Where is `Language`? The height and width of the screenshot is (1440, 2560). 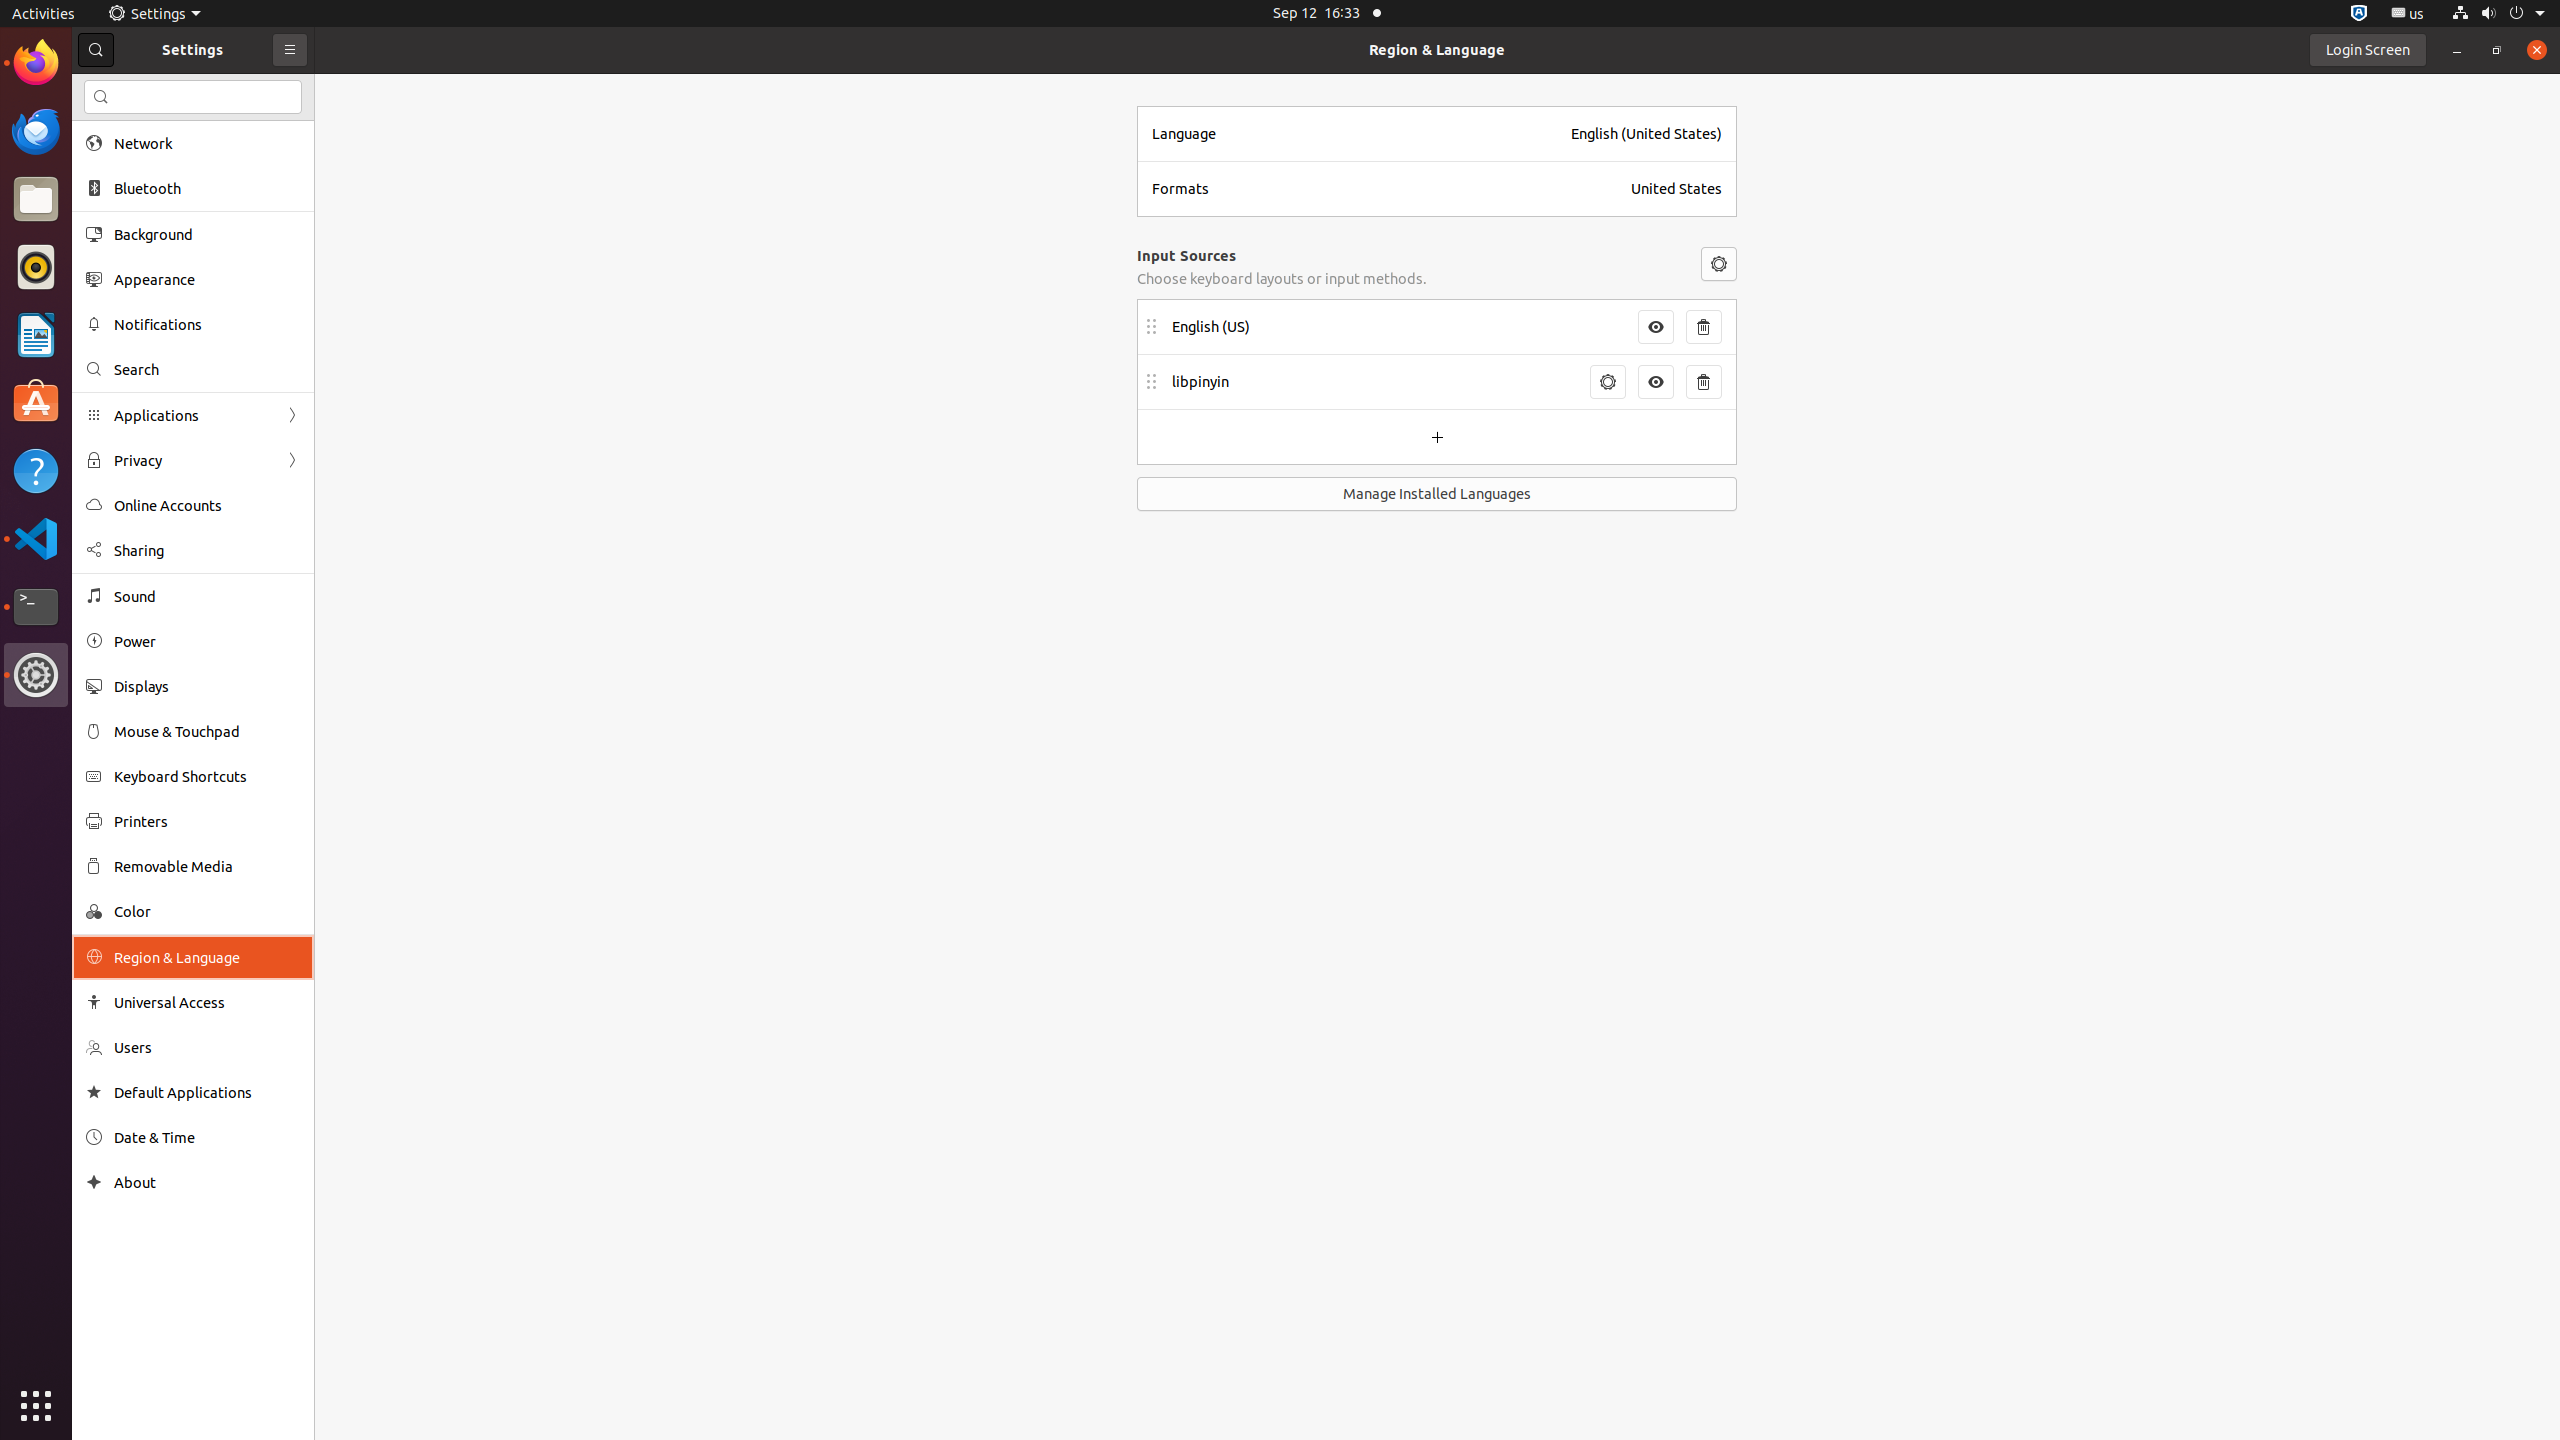
Language is located at coordinates (1356, 134).